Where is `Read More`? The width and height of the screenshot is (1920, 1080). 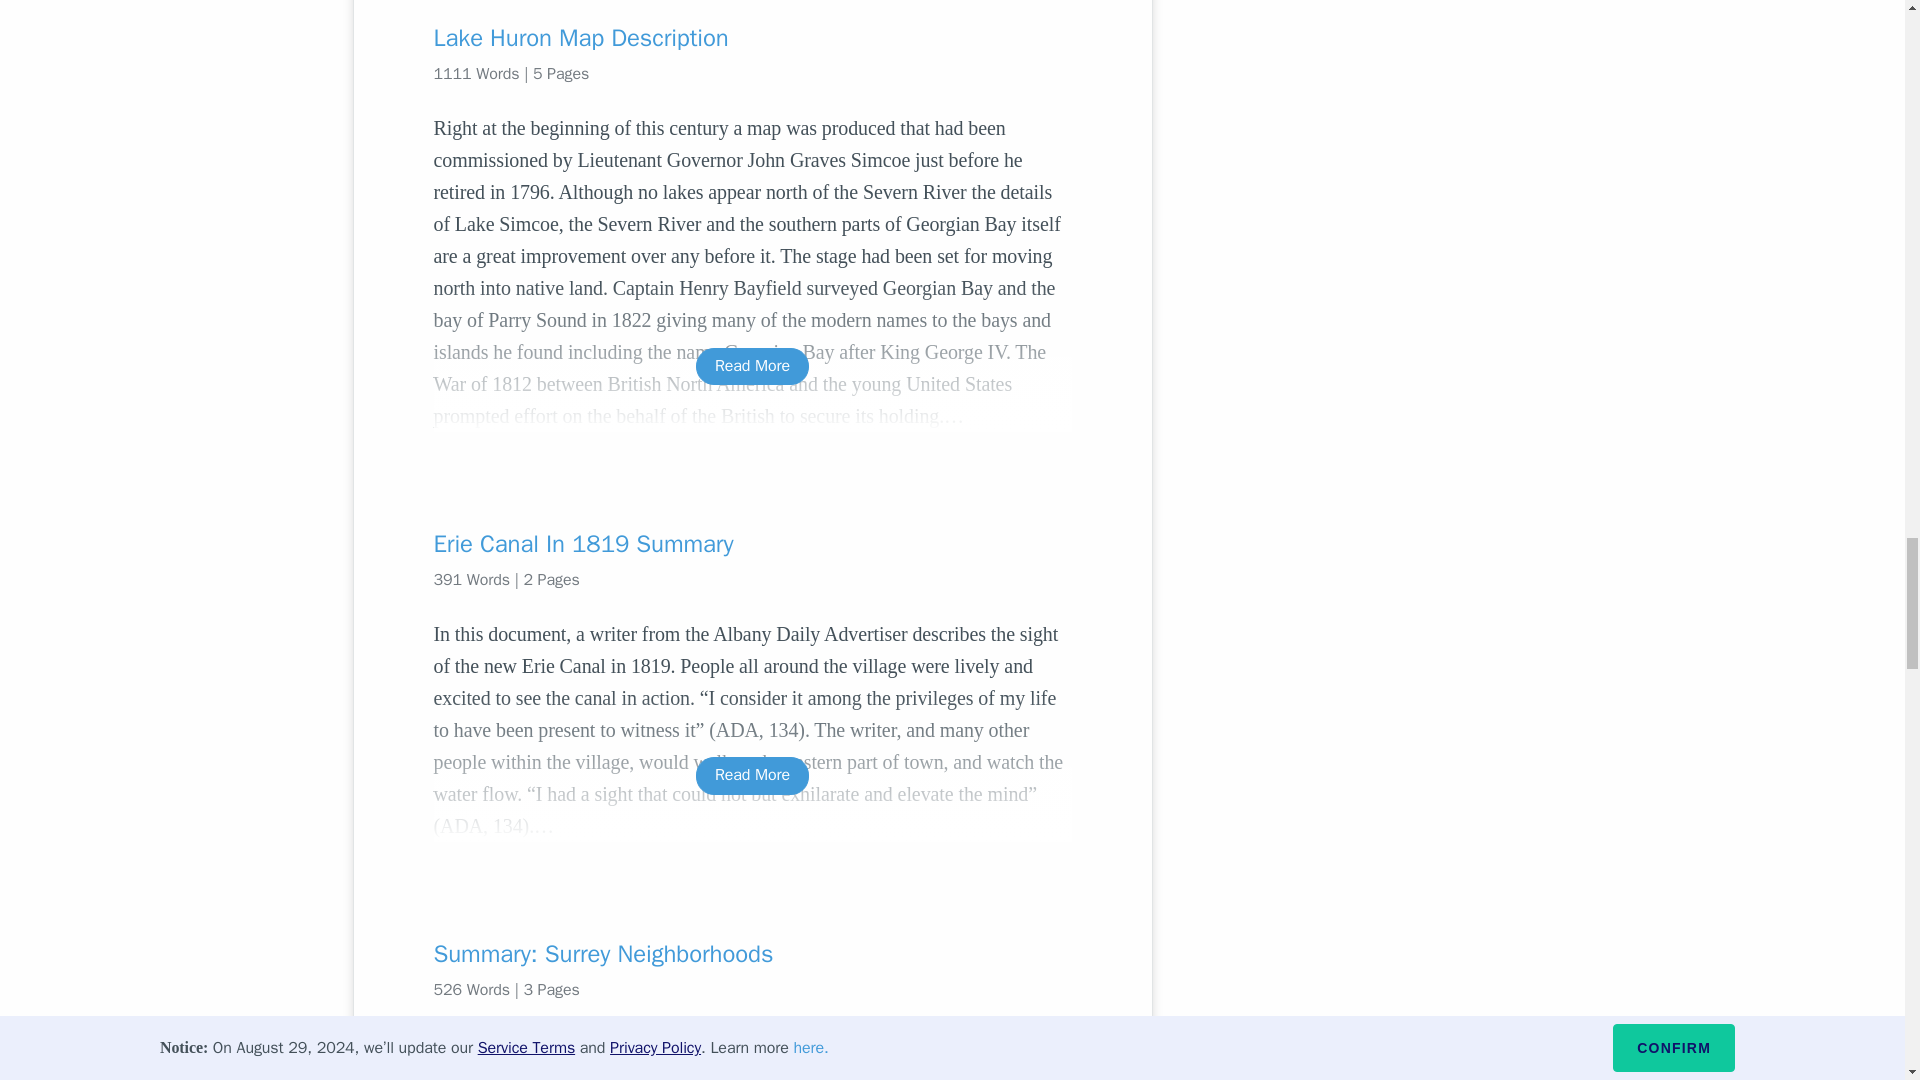
Read More is located at coordinates (752, 775).